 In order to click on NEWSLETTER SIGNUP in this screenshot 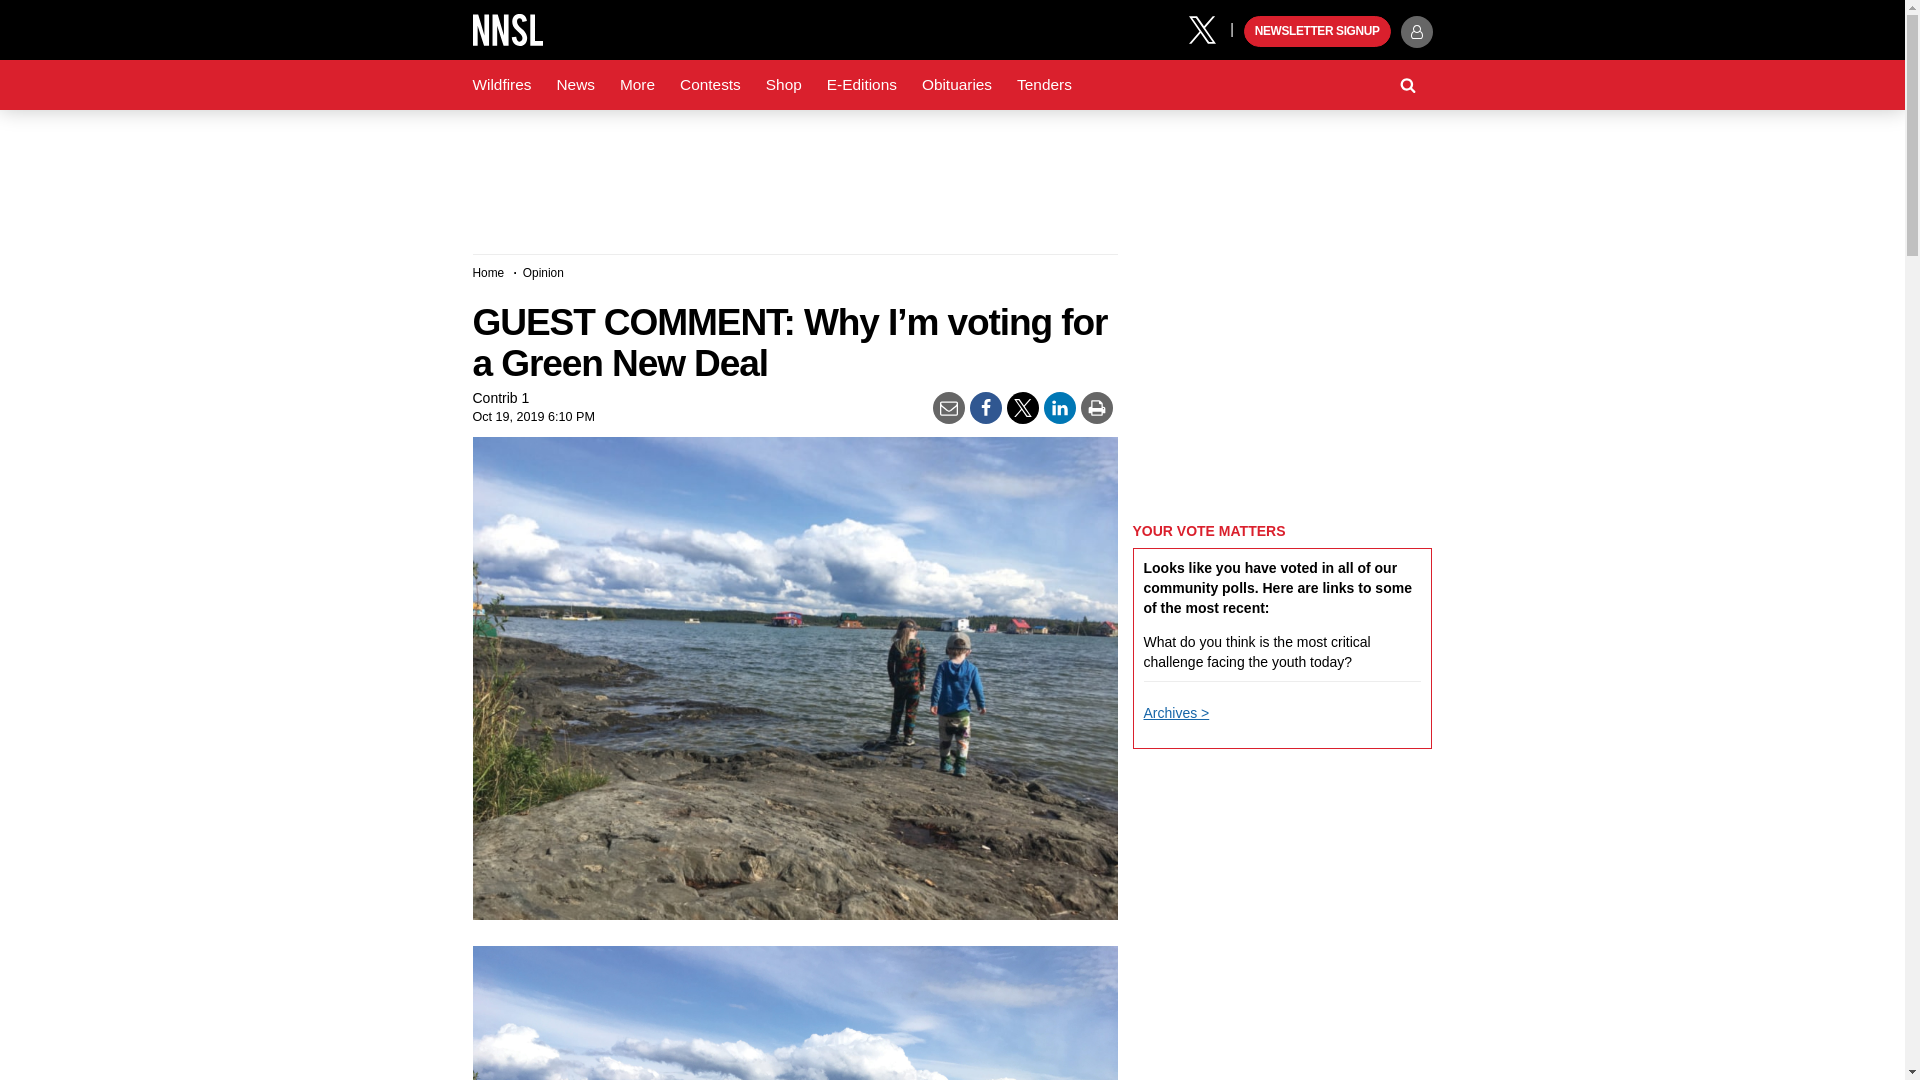, I will do `click(1317, 32)`.